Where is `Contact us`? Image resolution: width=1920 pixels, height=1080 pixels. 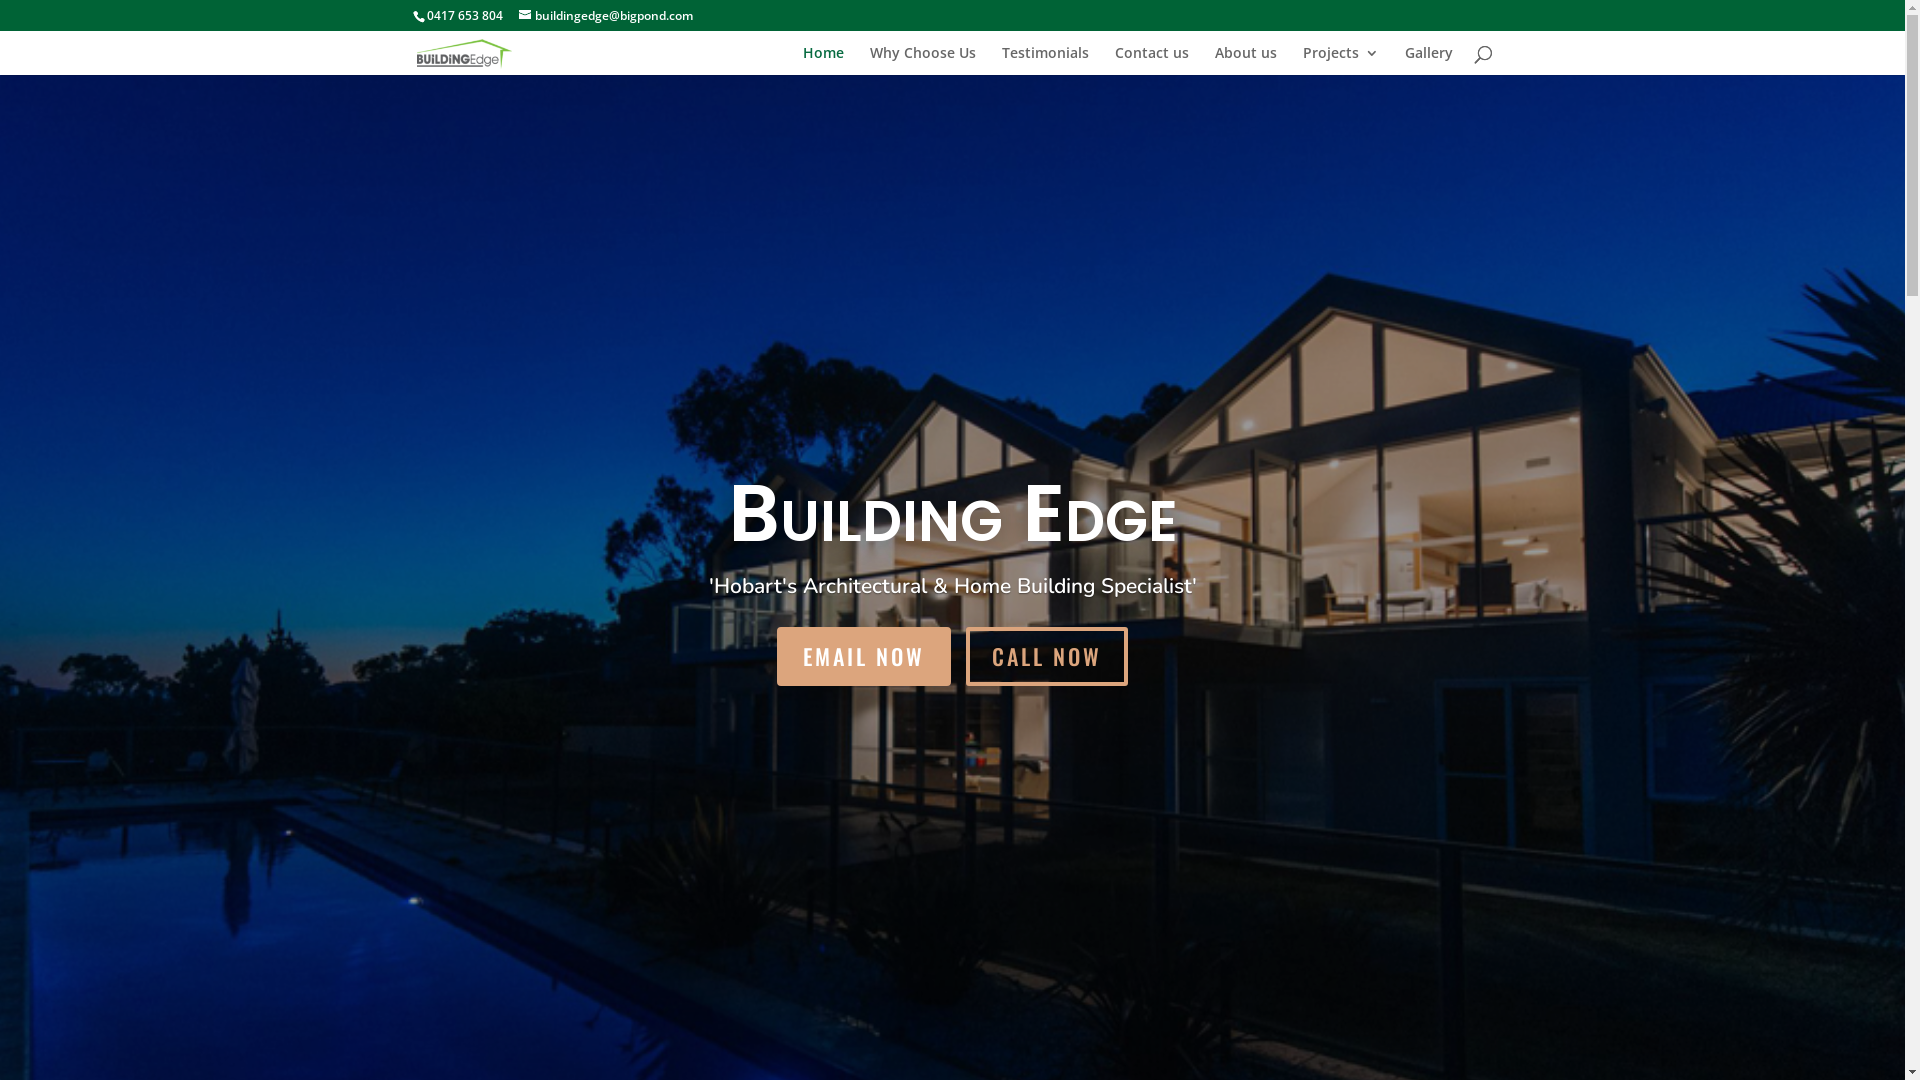 Contact us is located at coordinates (1151, 60).